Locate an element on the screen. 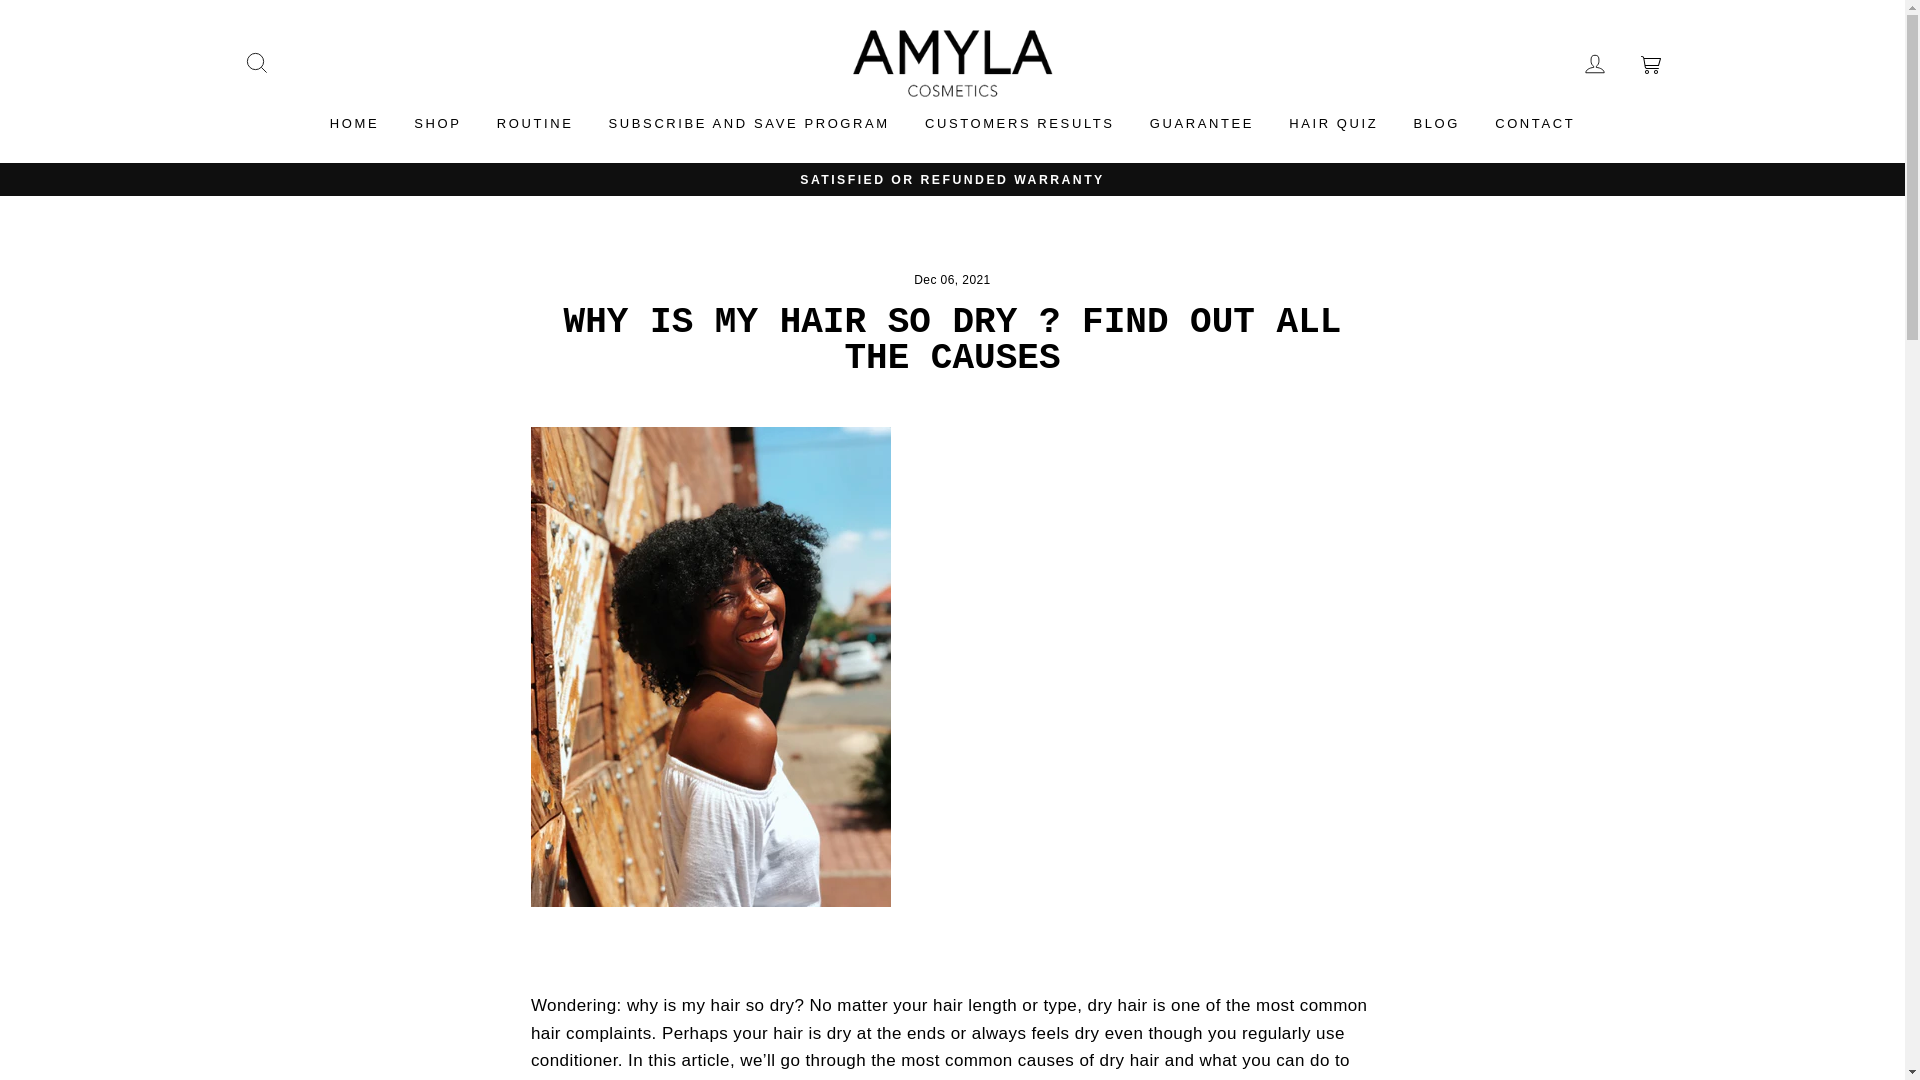  LOG IN is located at coordinates (1594, 64).